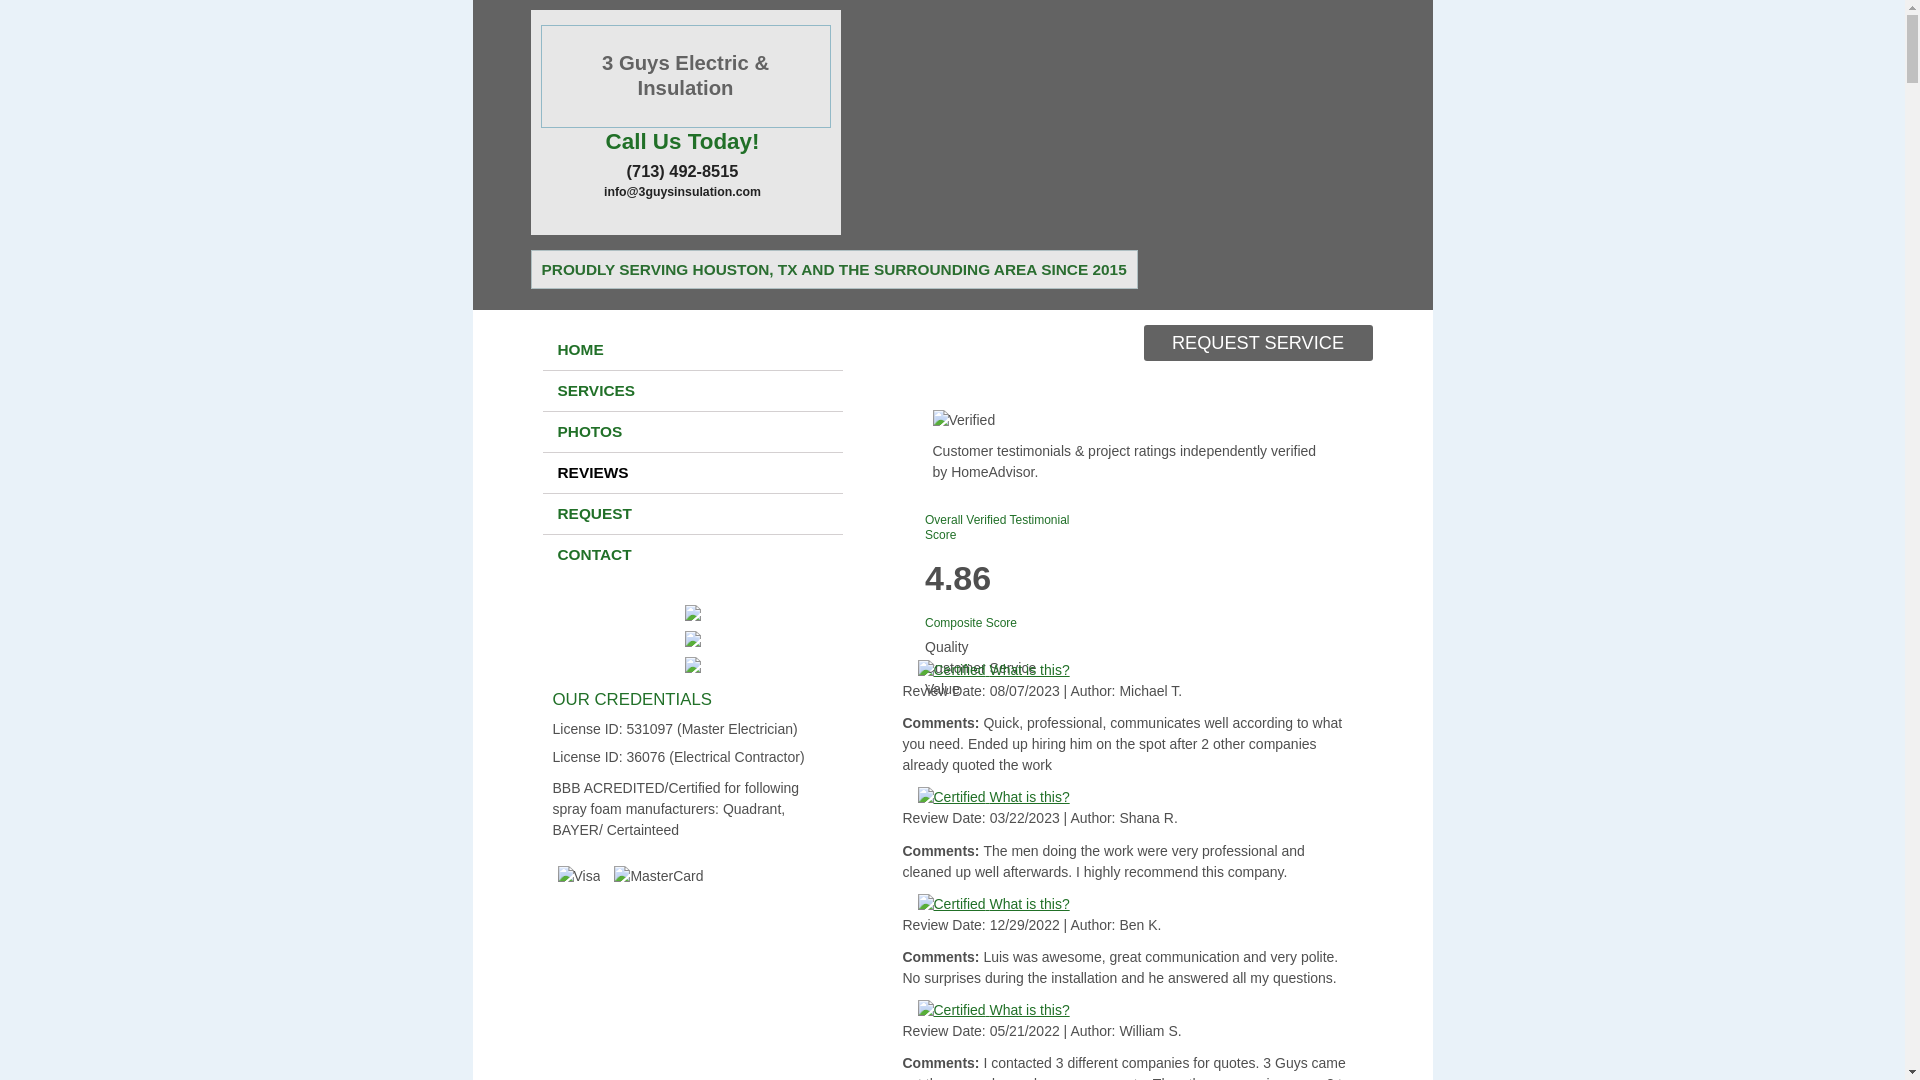  I want to click on PHOTOS, so click(692, 432).